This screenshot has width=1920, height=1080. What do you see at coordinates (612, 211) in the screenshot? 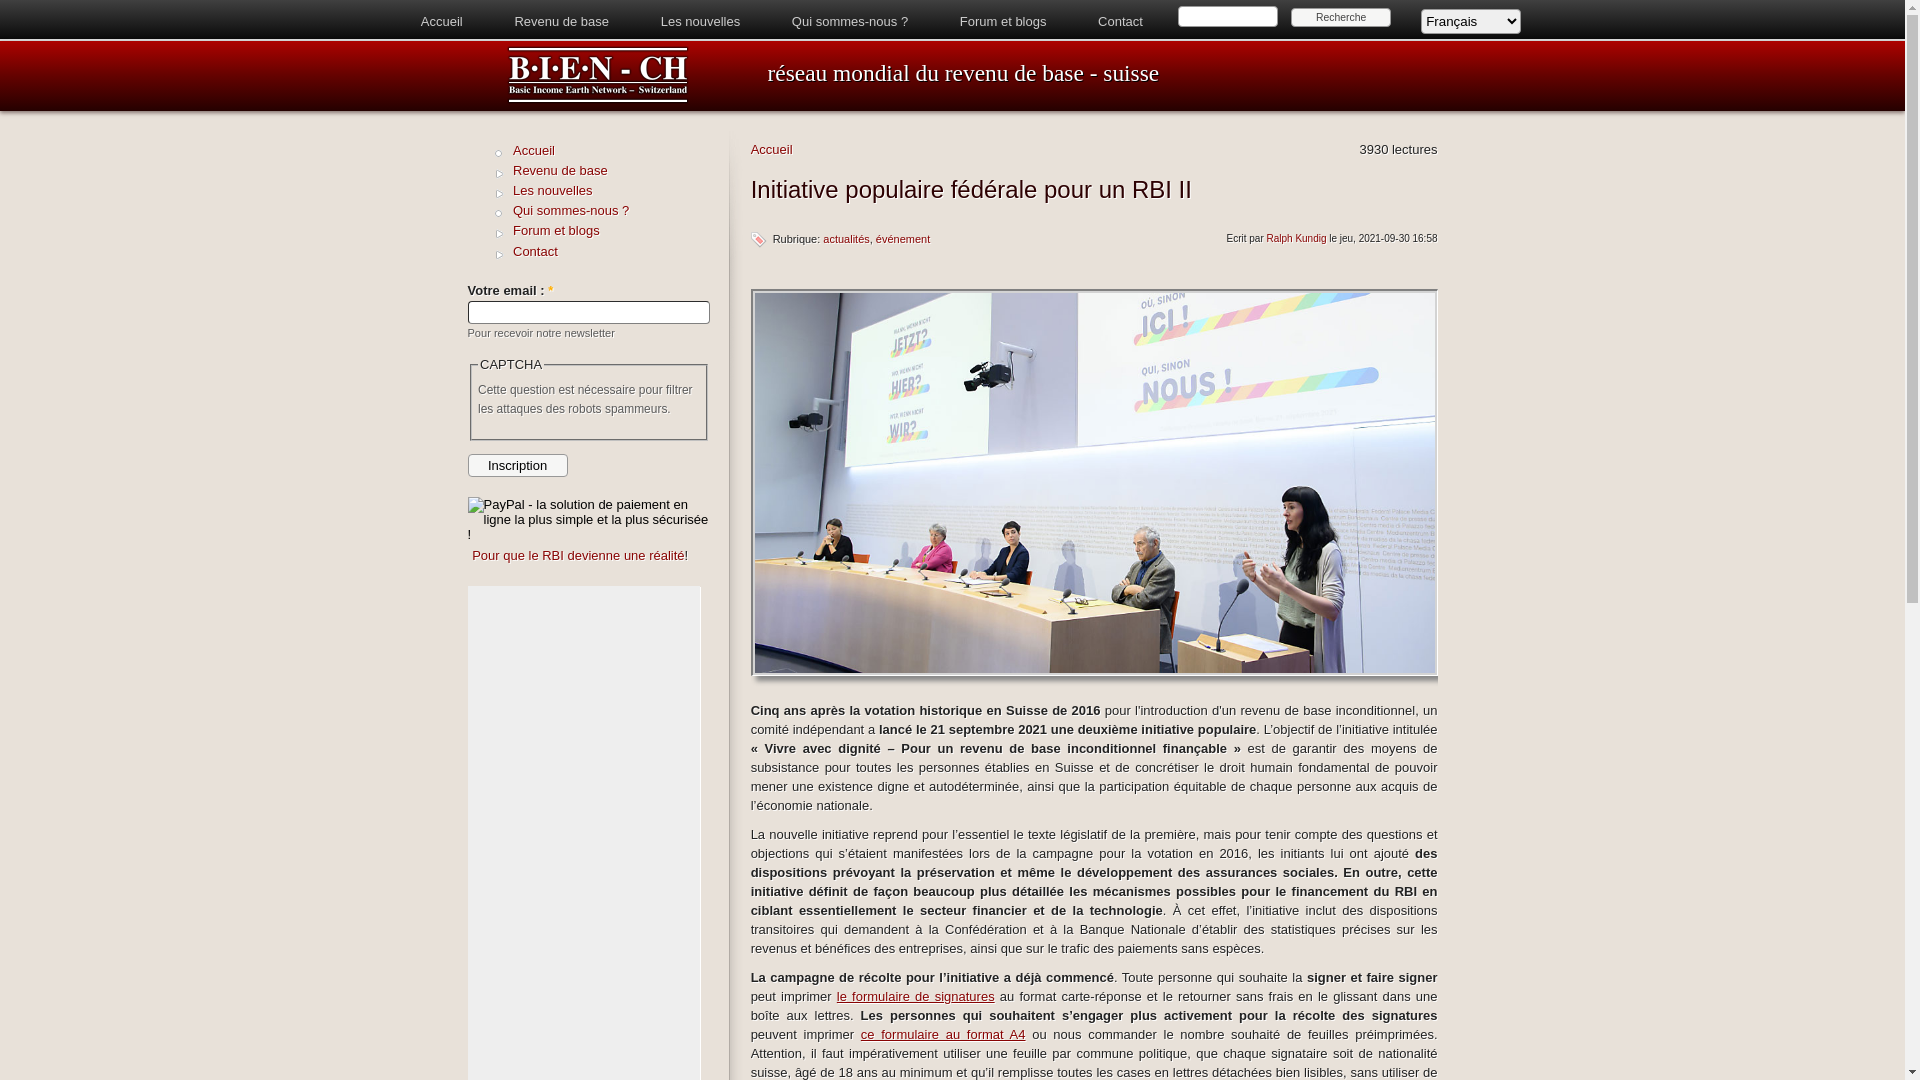
I see `Qui sommes-nous ?` at bounding box center [612, 211].